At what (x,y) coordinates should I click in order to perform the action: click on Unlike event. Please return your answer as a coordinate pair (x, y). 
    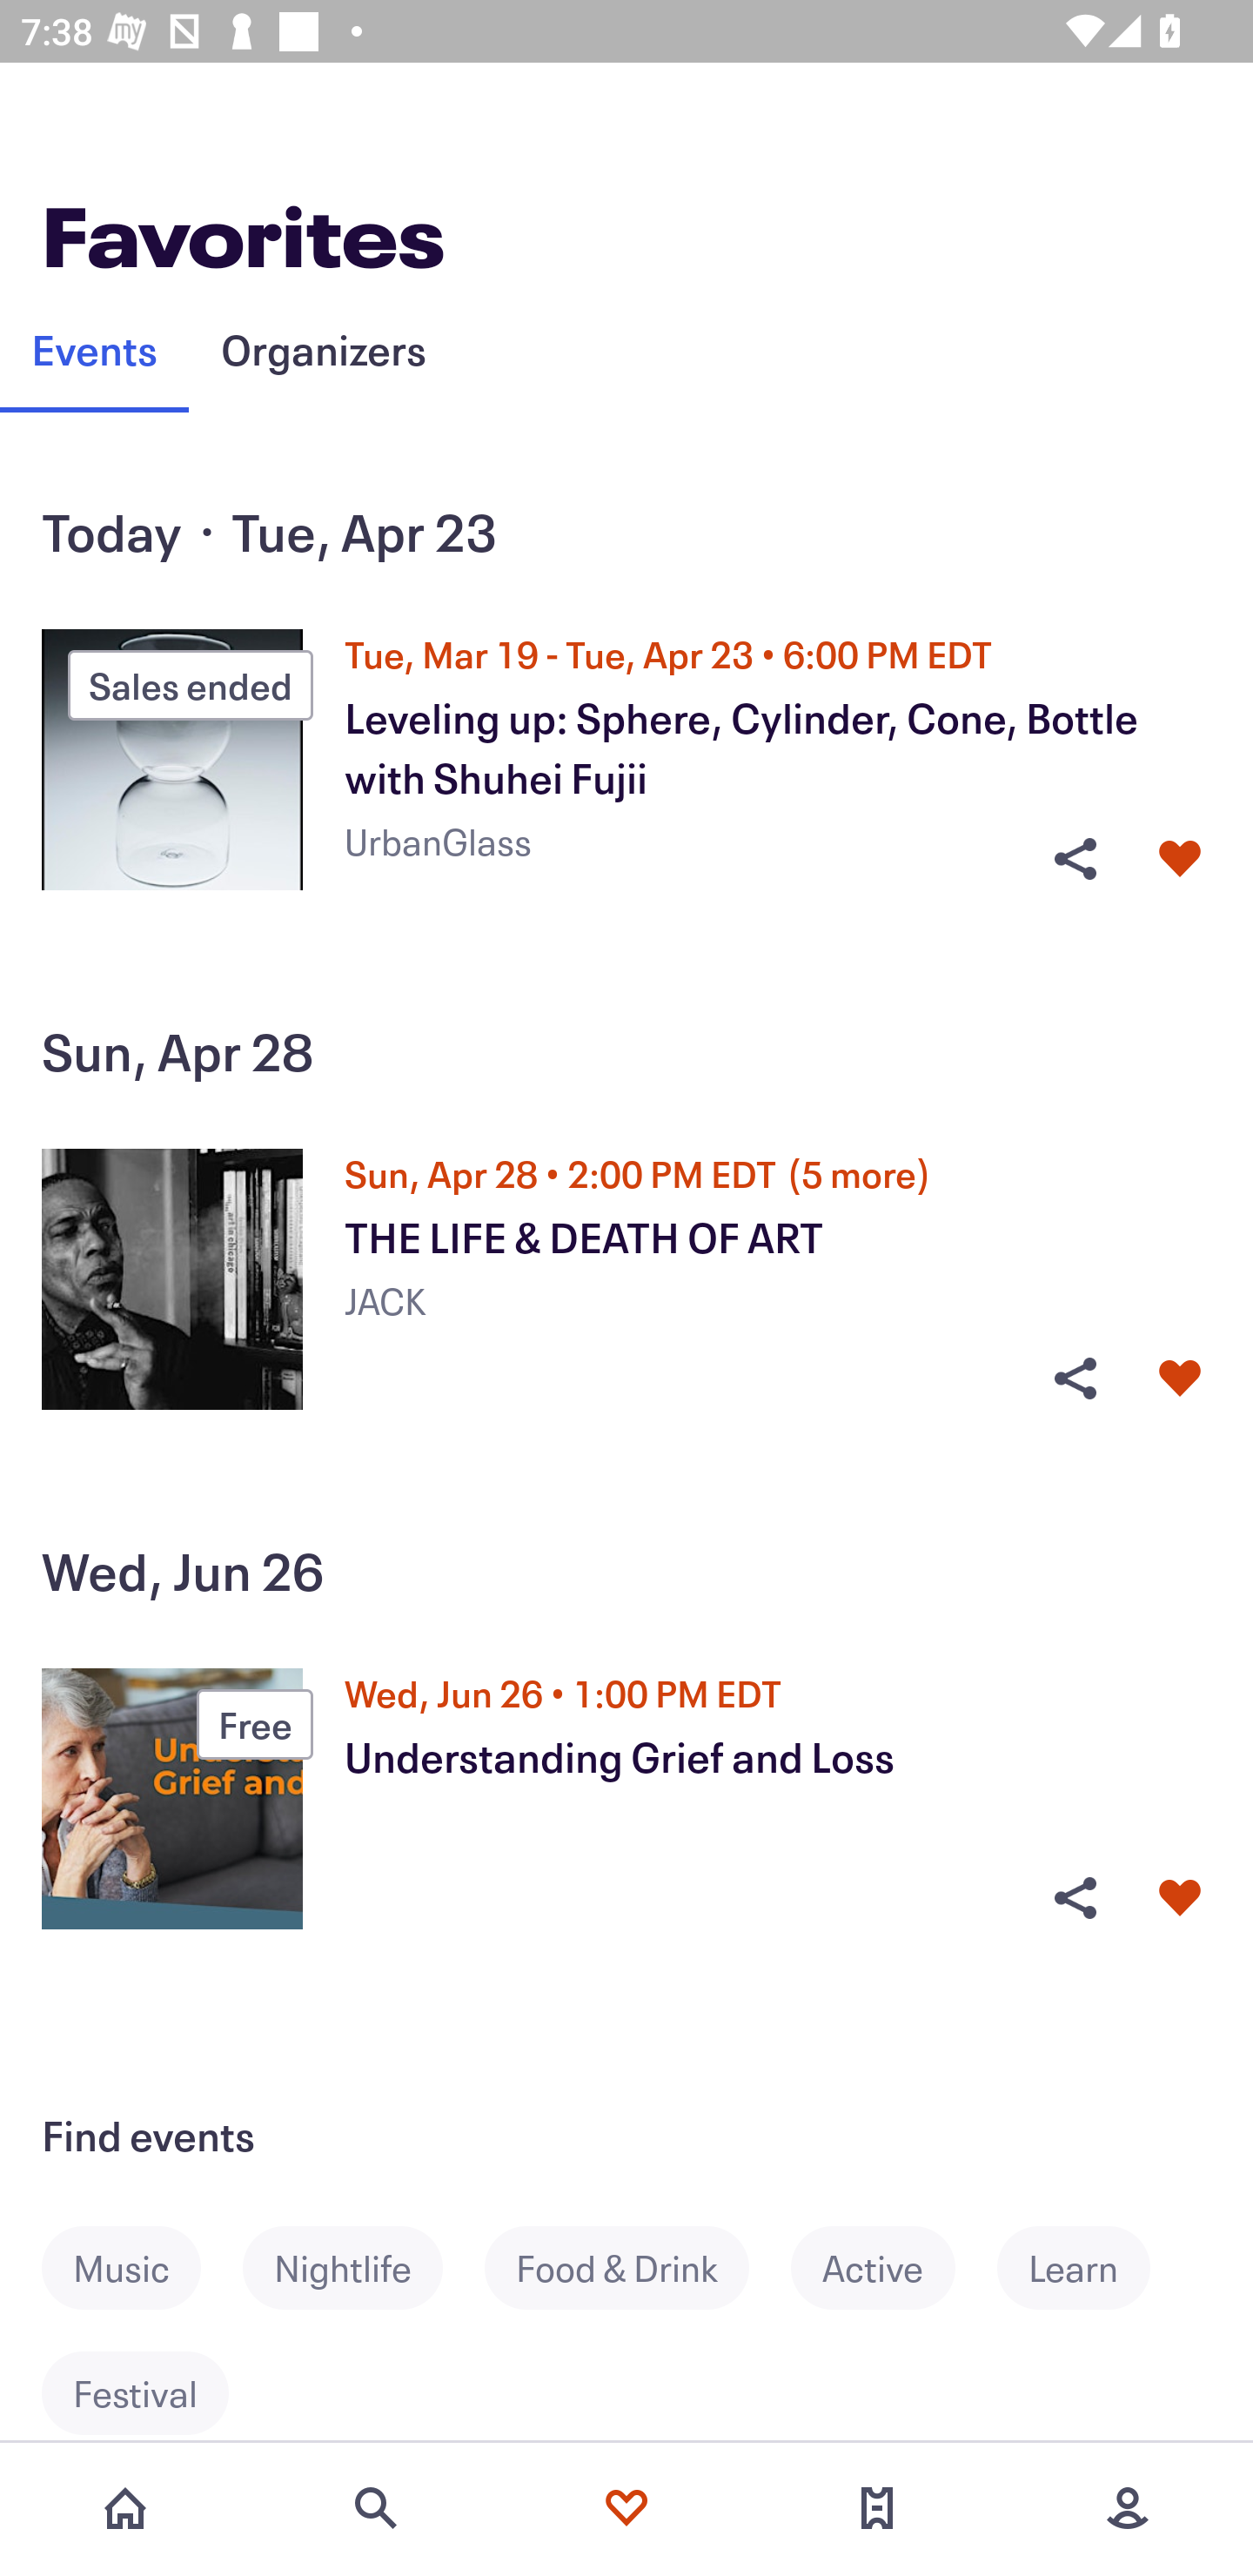
    Looking at the image, I should click on (1180, 1379).